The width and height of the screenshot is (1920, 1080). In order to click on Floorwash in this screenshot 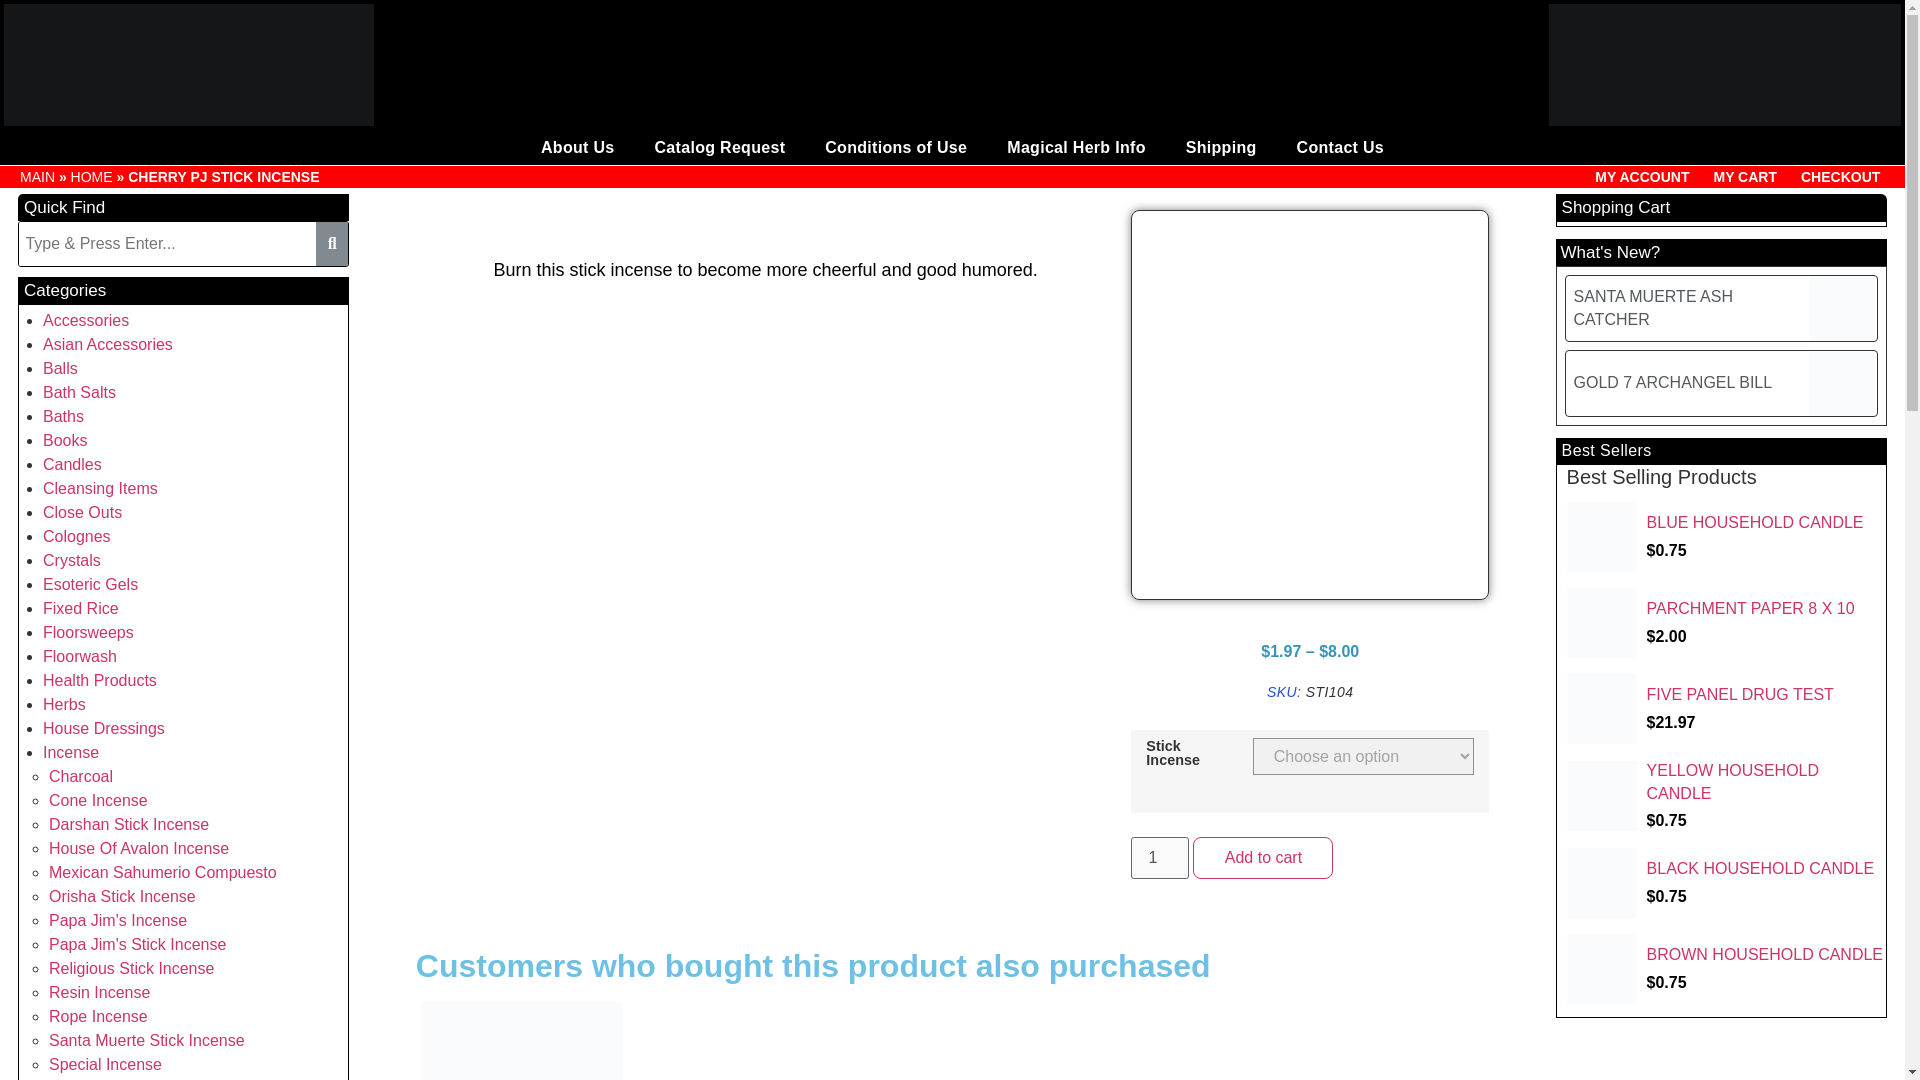, I will do `click(80, 656)`.